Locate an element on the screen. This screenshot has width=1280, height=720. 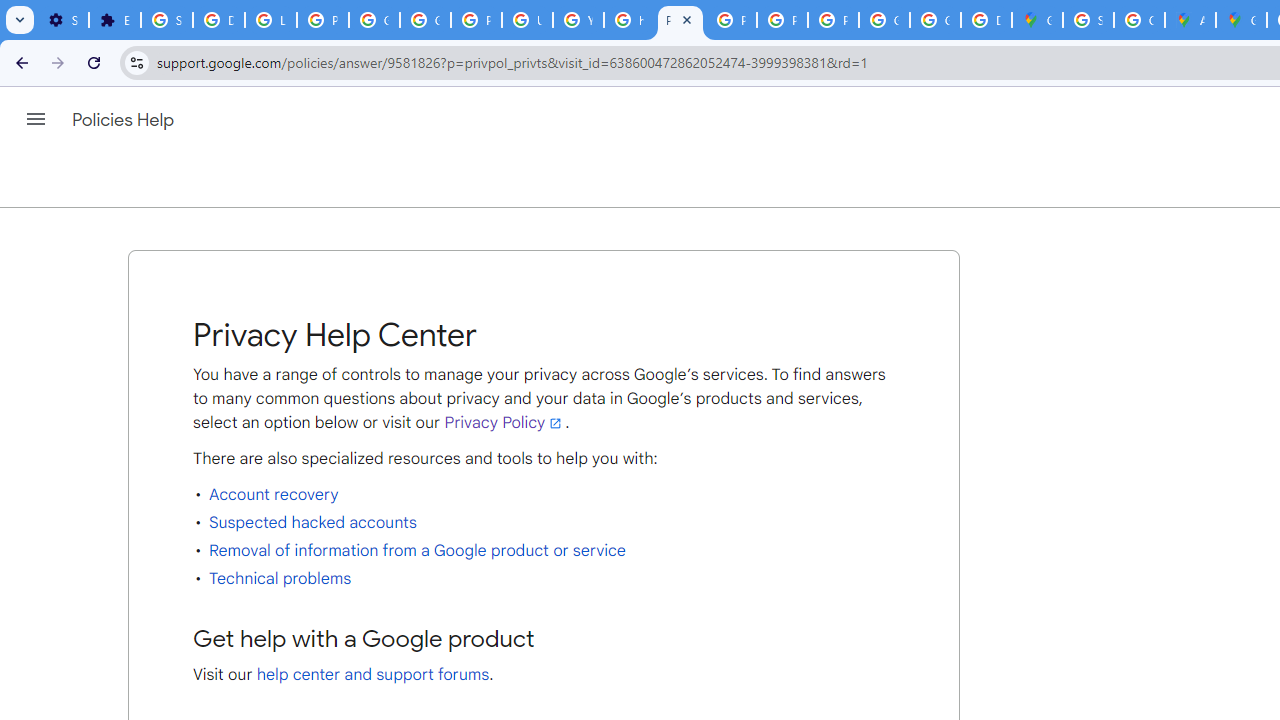
Sign in - Google Accounts is located at coordinates (1088, 20).